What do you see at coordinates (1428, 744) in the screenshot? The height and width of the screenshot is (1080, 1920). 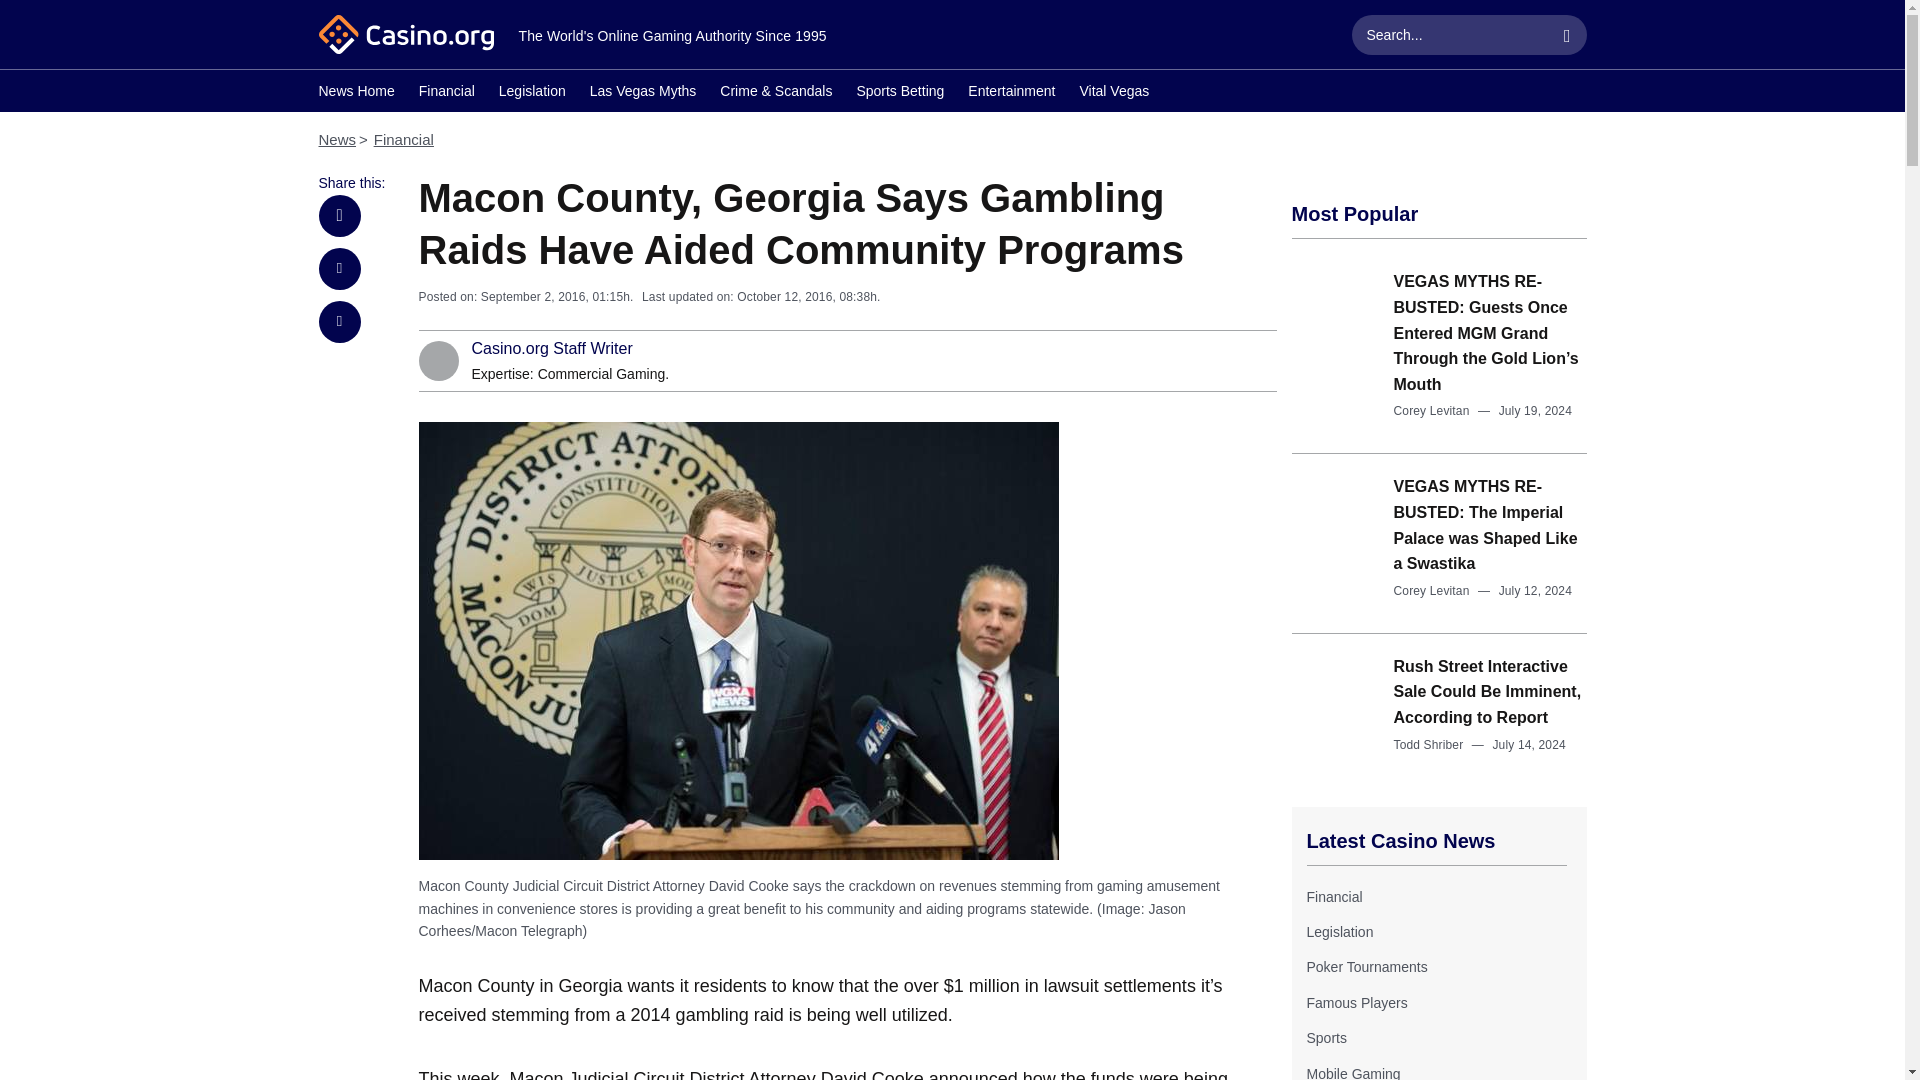 I see `Todd Shriber` at bounding box center [1428, 744].